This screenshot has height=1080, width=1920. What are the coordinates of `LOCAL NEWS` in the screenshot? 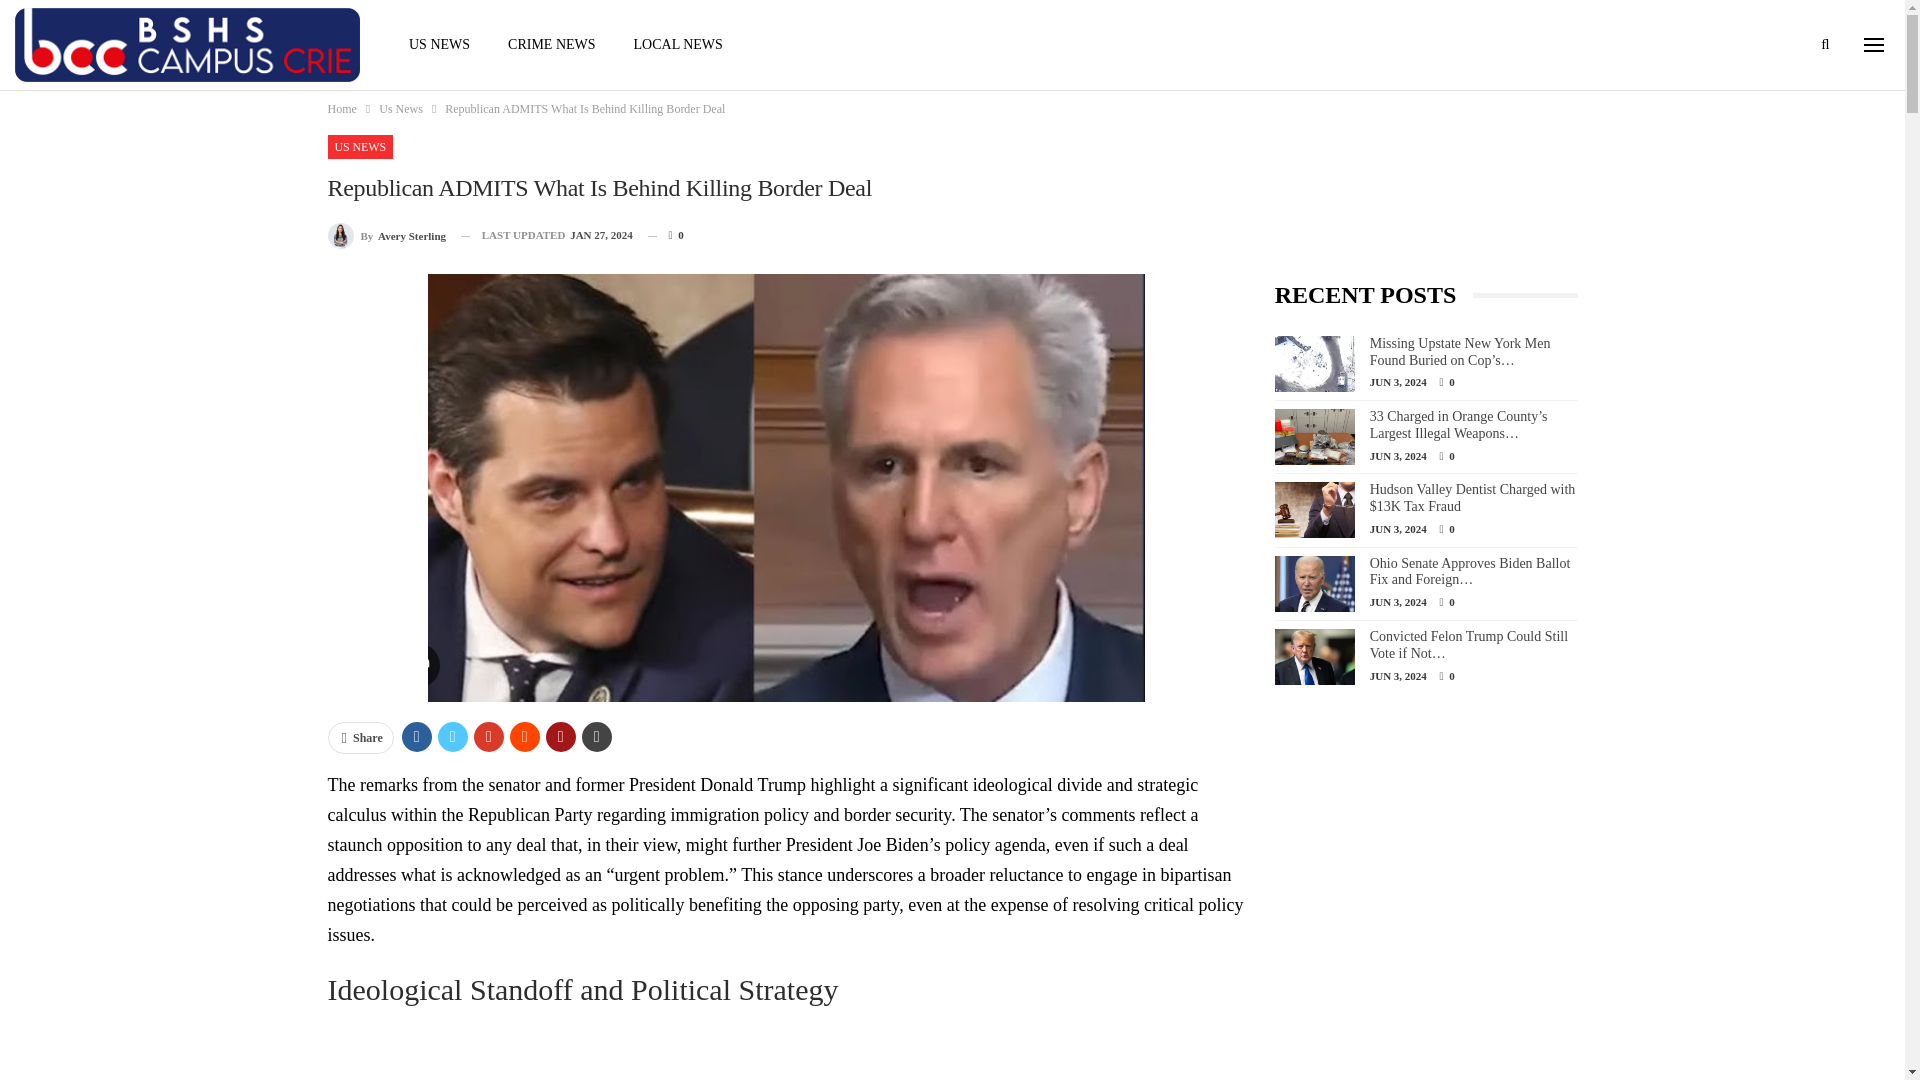 It's located at (678, 44).